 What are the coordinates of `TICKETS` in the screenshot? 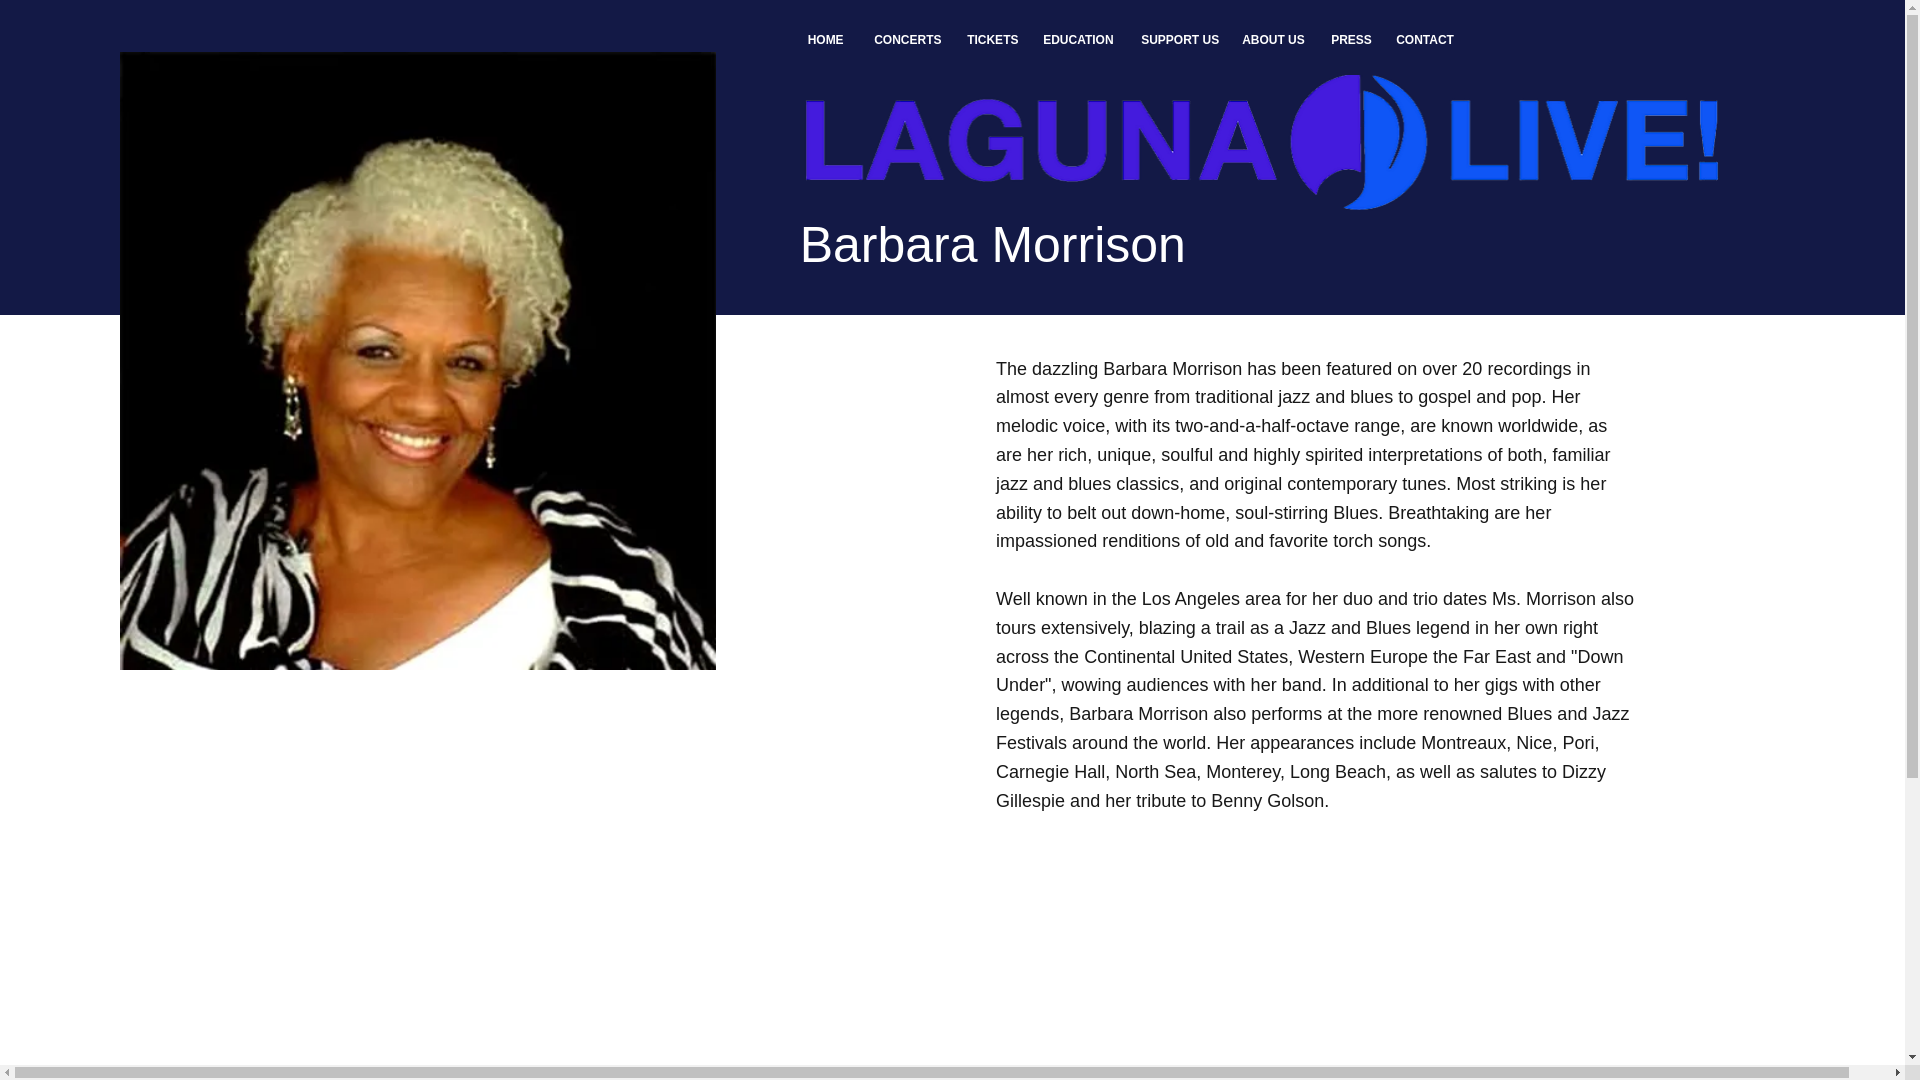 It's located at (990, 40).